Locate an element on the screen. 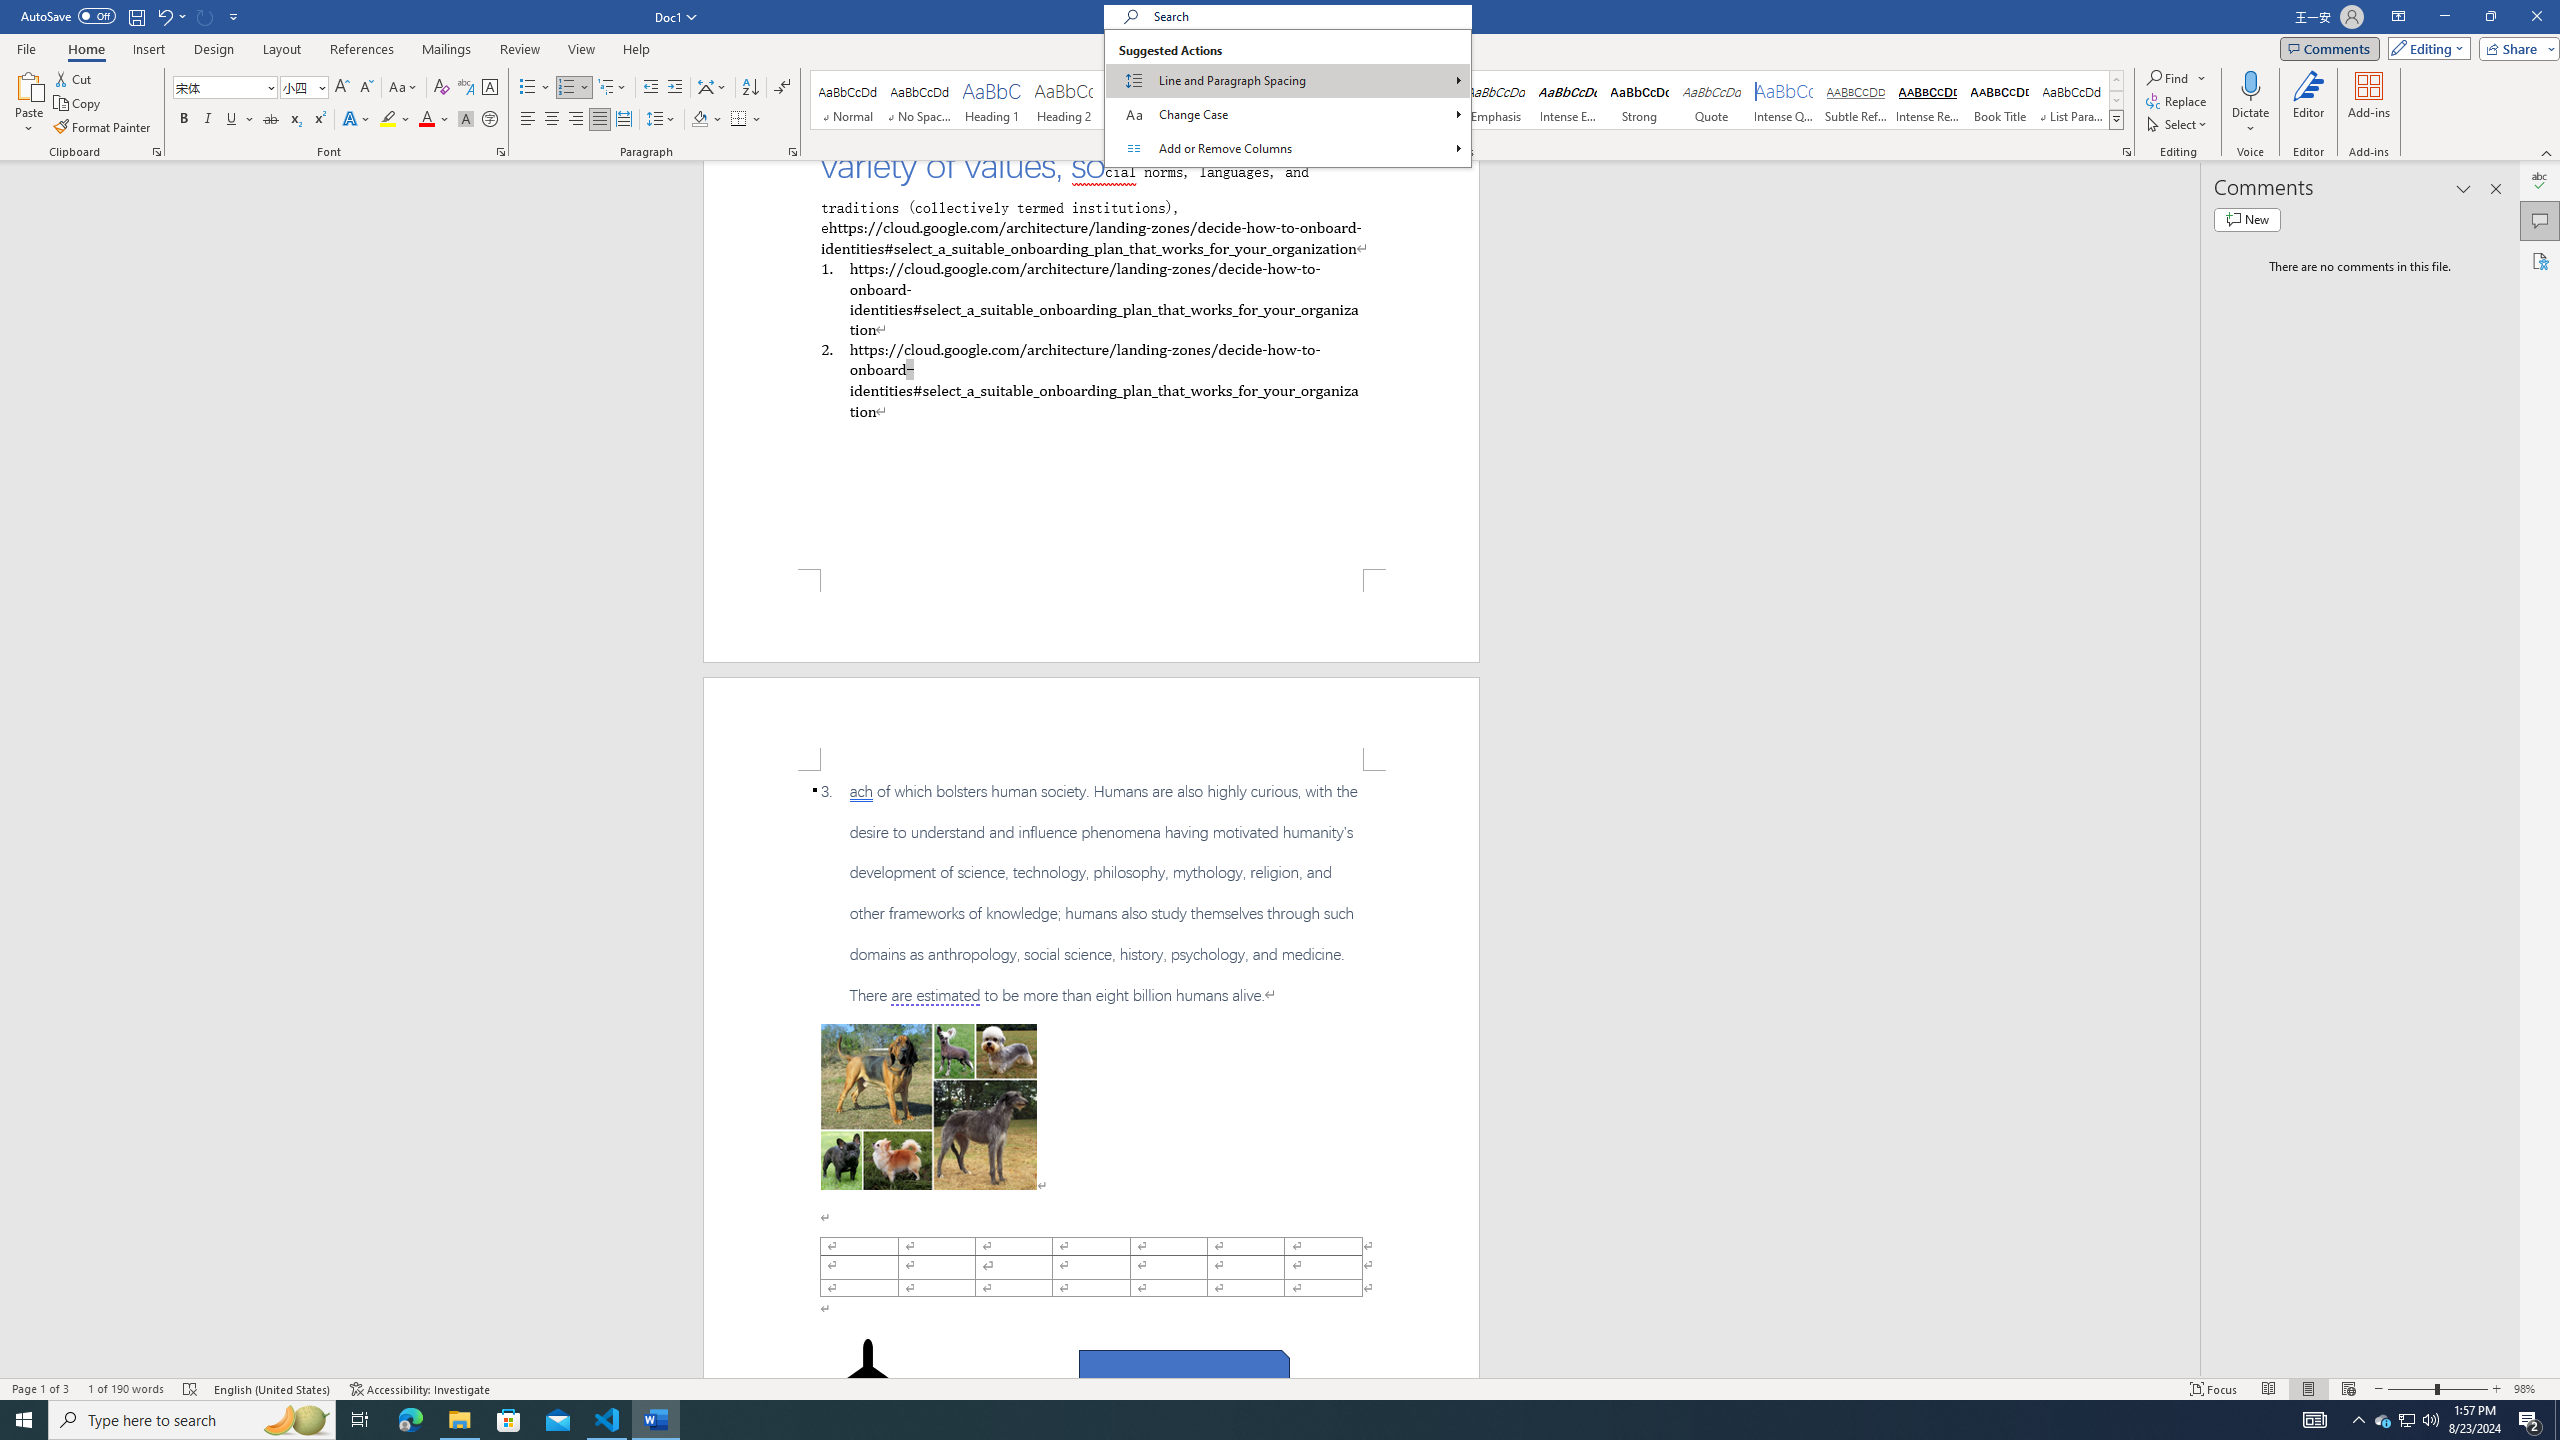  Footer -Section 1- is located at coordinates (1092, 615).